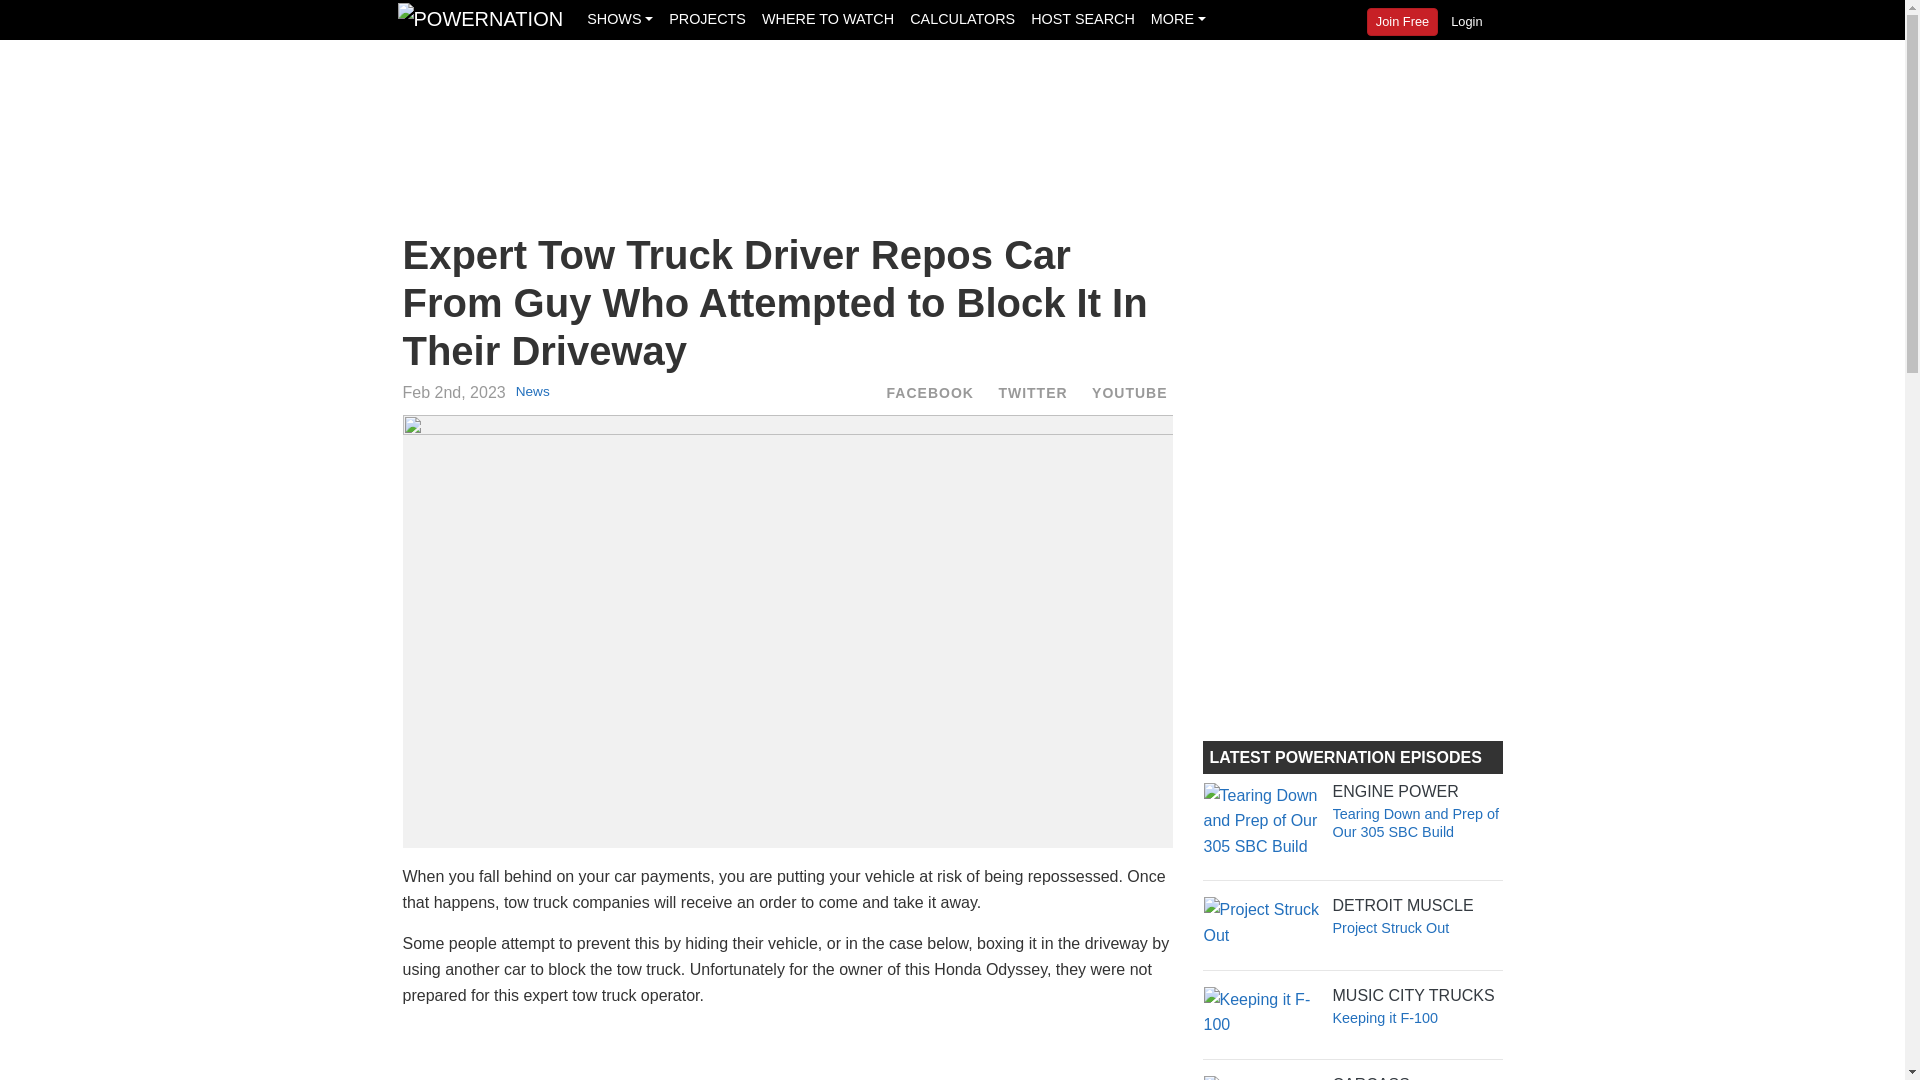 Image resolution: width=1920 pixels, height=1080 pixels. What do you see at coordinates (962, 19) in the screenshot?
I see `CALCULATORS` at bounding box center [962, 19].